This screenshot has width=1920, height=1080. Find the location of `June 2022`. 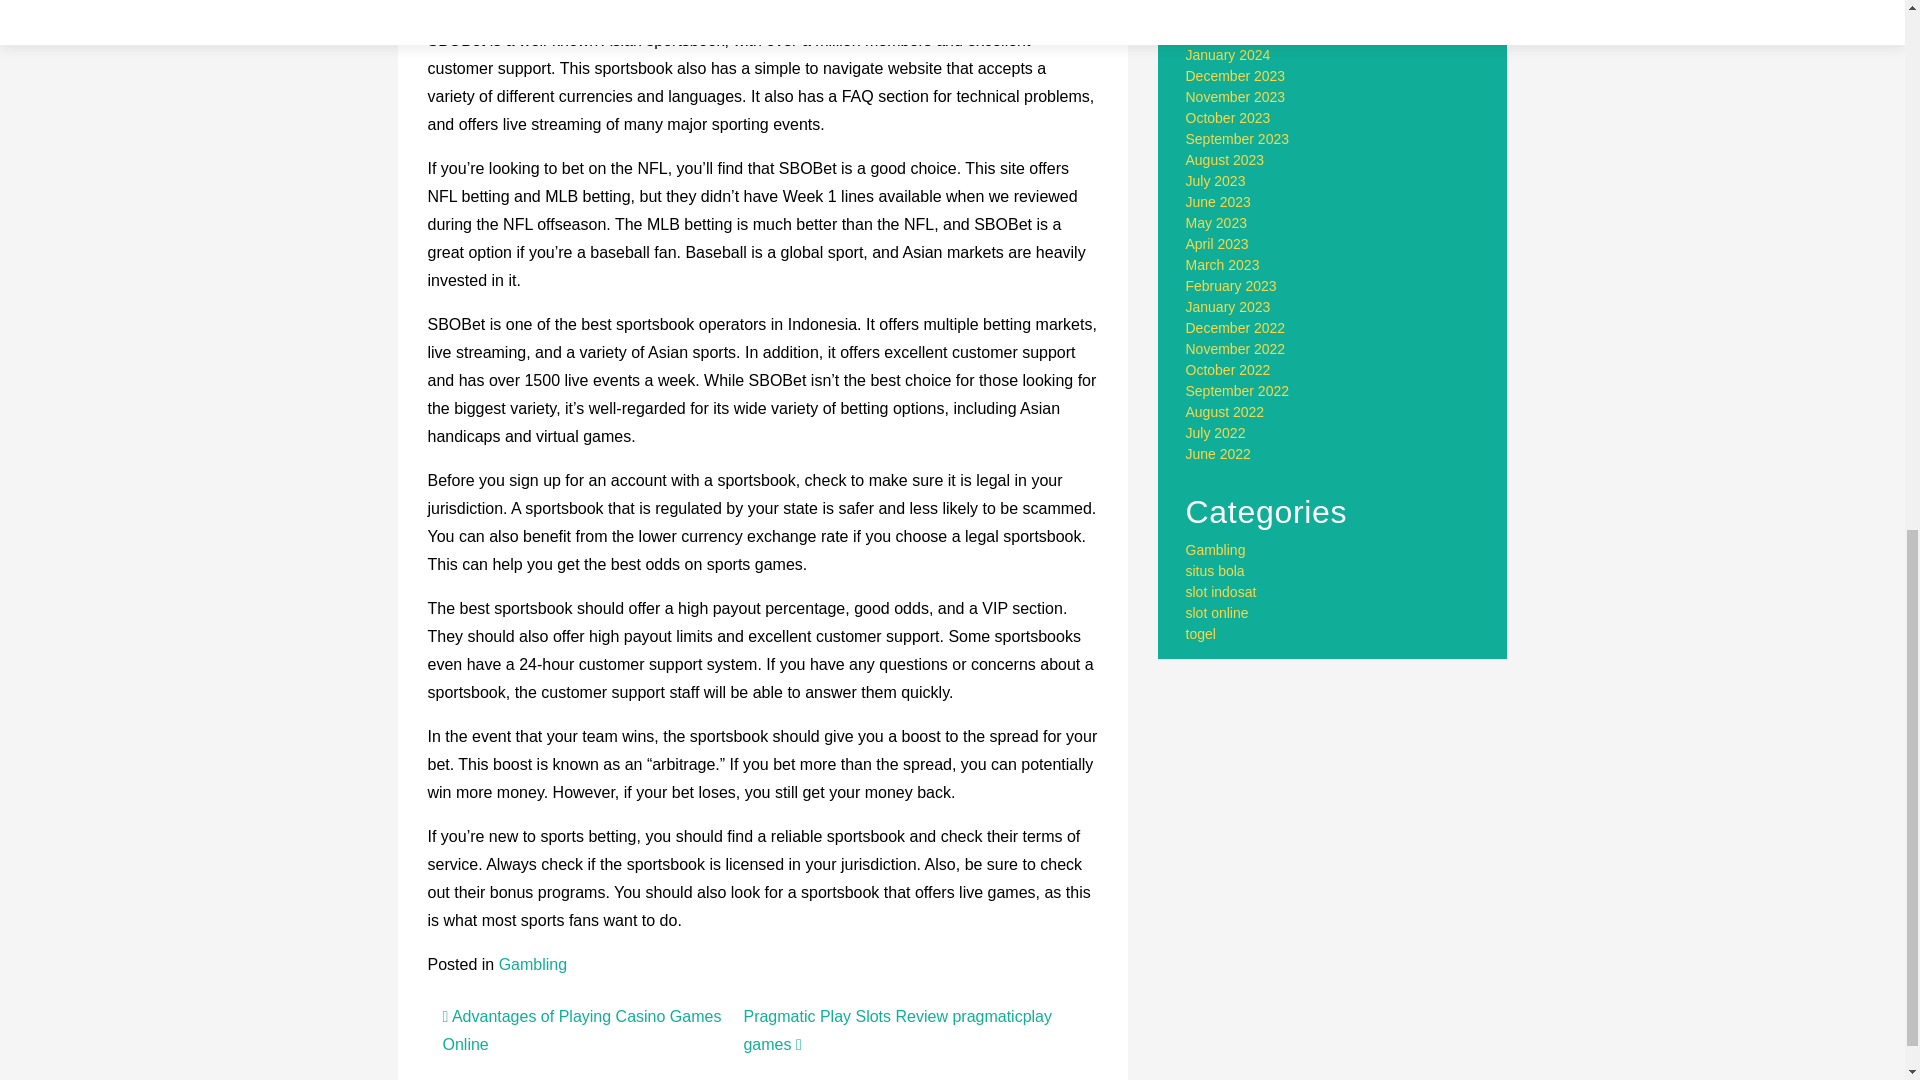

June 2022 is located at coordinates (1218, 454).